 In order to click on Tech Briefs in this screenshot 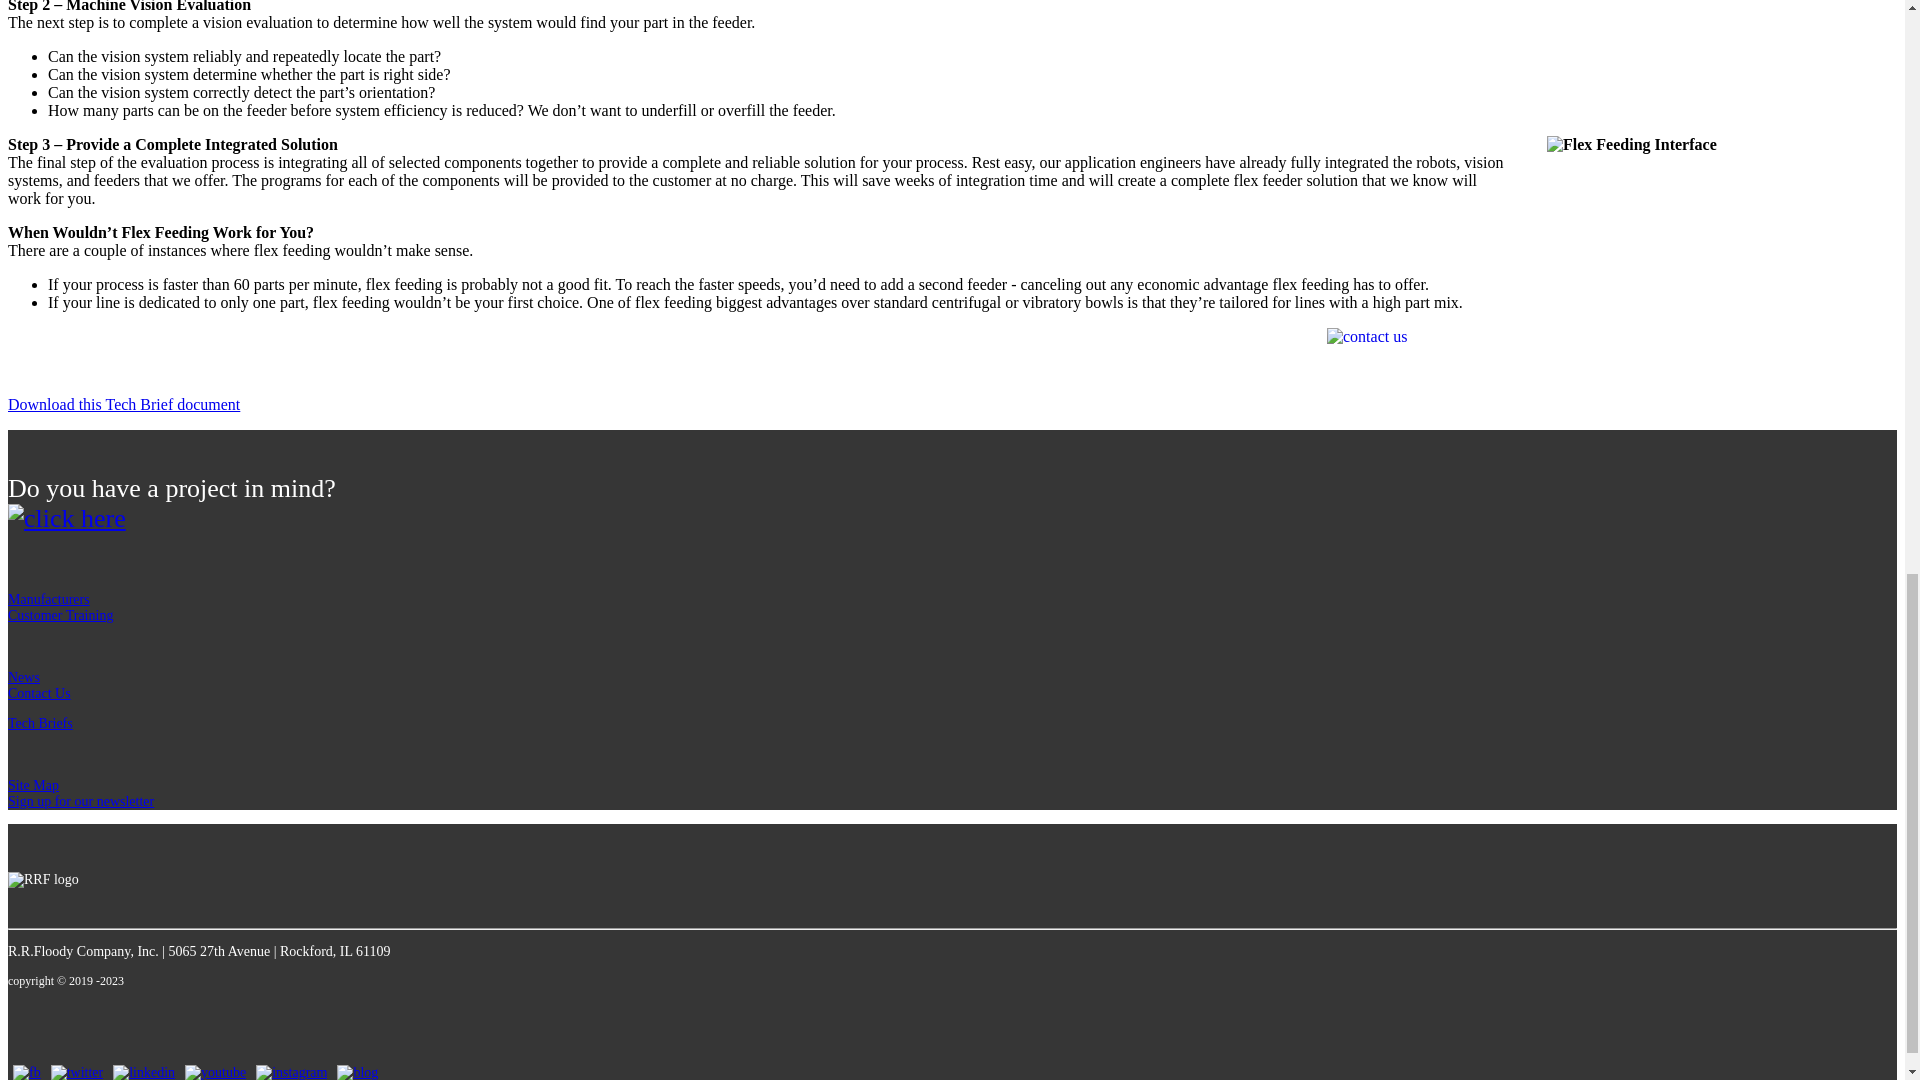, I will do `click(40, 724)`.